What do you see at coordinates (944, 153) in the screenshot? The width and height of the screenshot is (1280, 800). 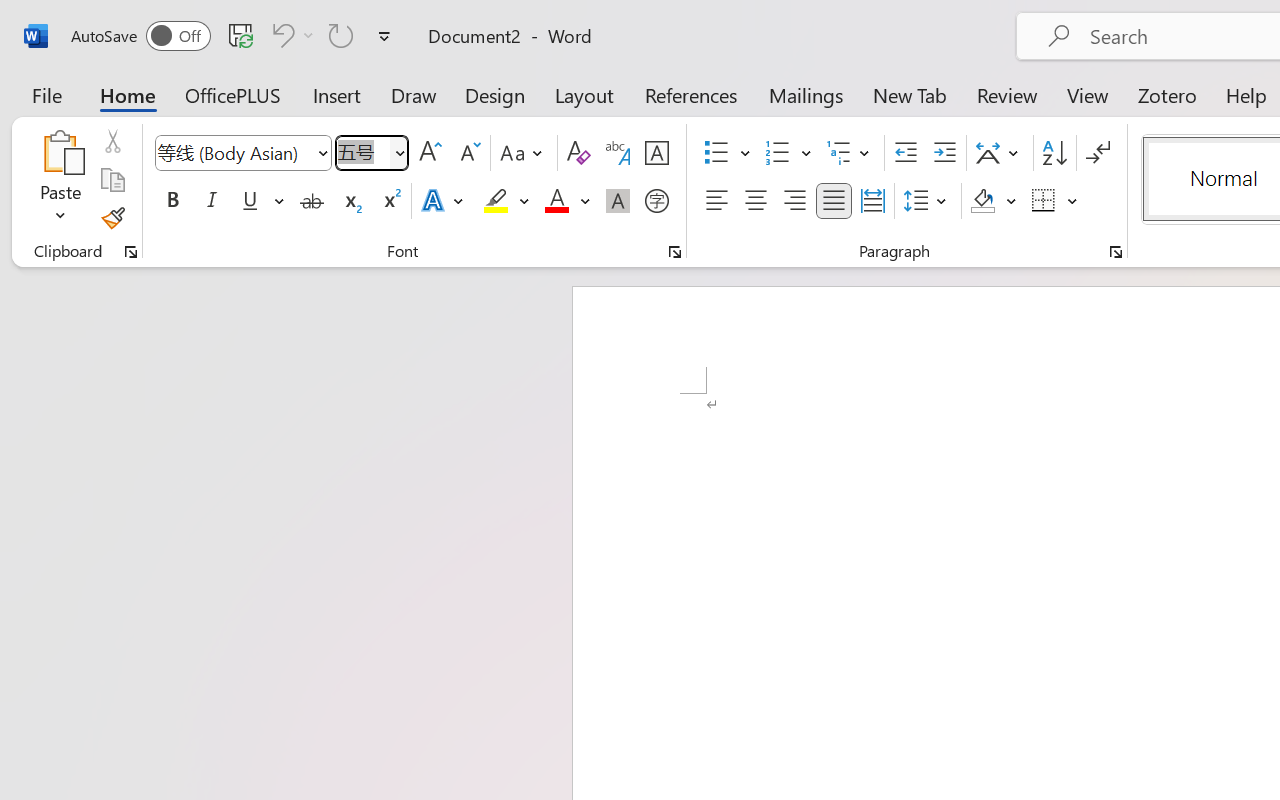 I see `Increase Indent` at bounding box center [944, 153].